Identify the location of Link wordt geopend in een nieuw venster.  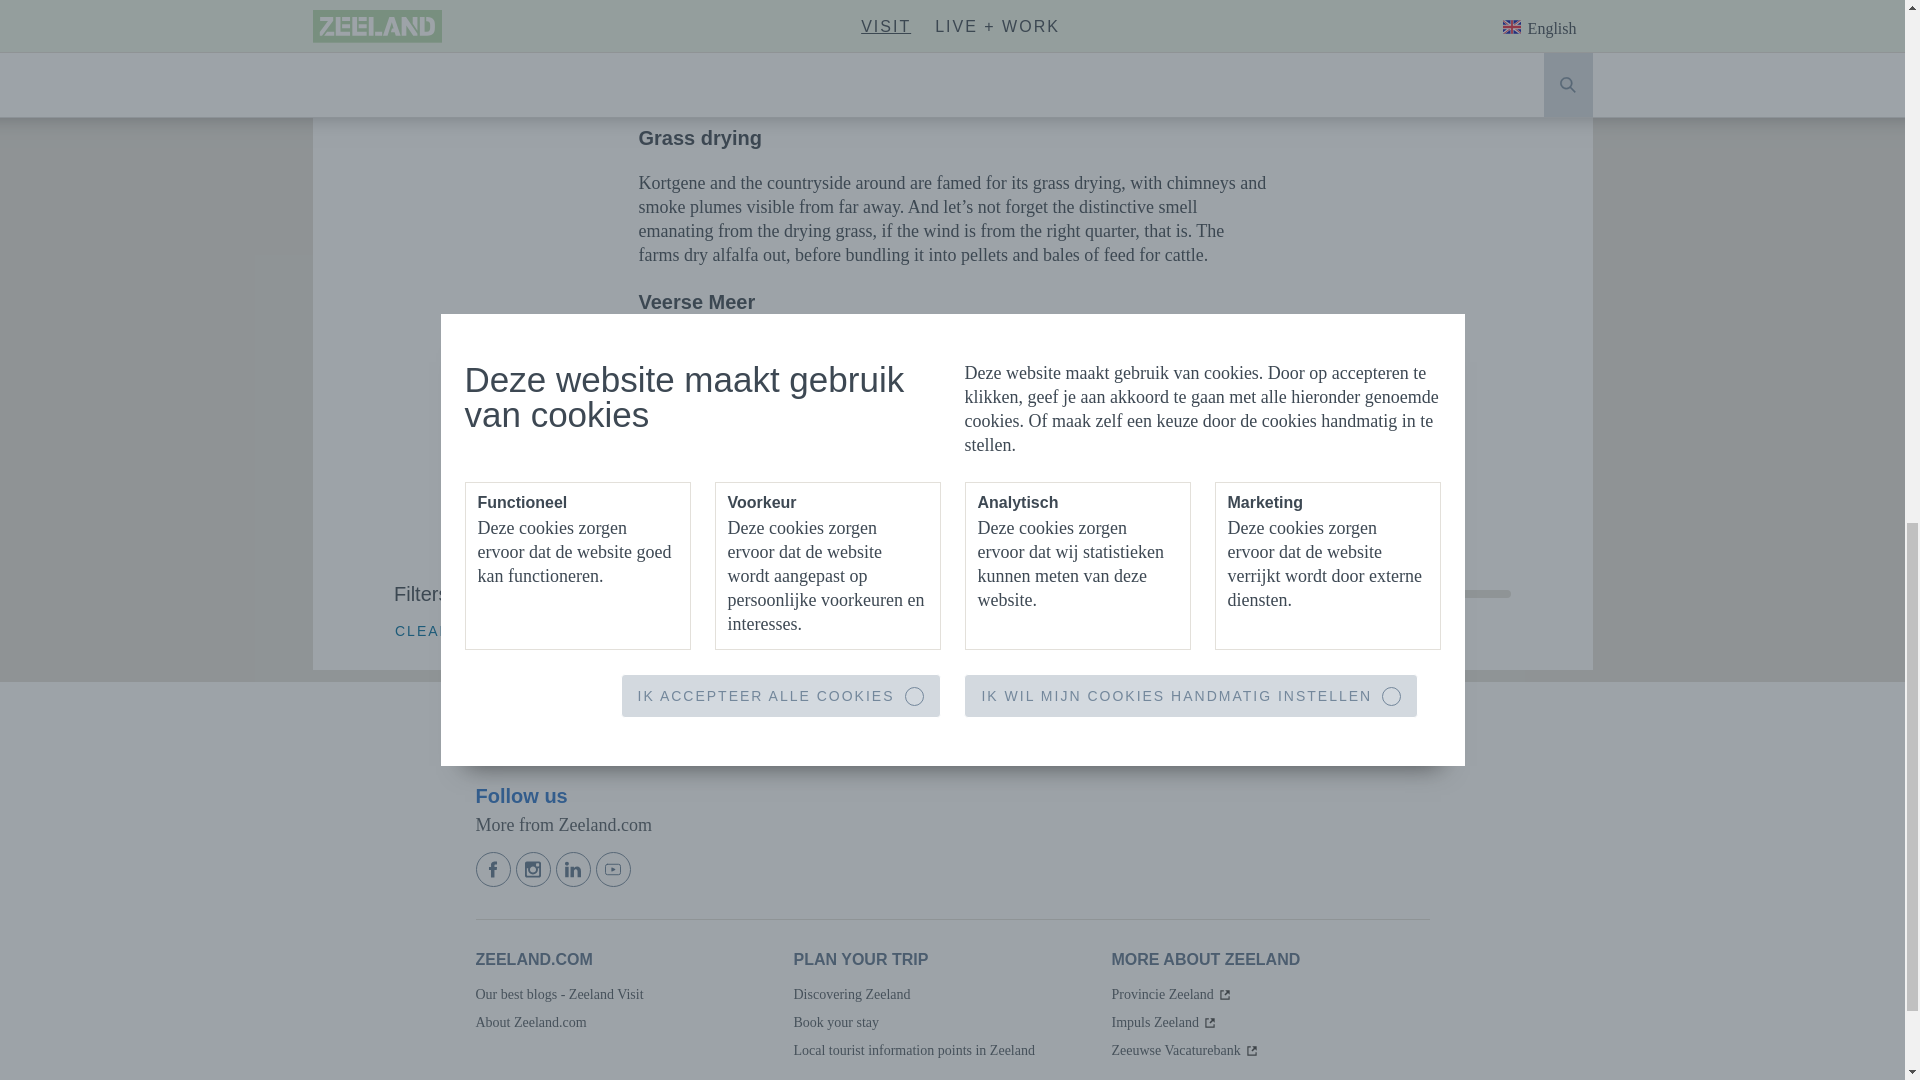
(1164, 1022).